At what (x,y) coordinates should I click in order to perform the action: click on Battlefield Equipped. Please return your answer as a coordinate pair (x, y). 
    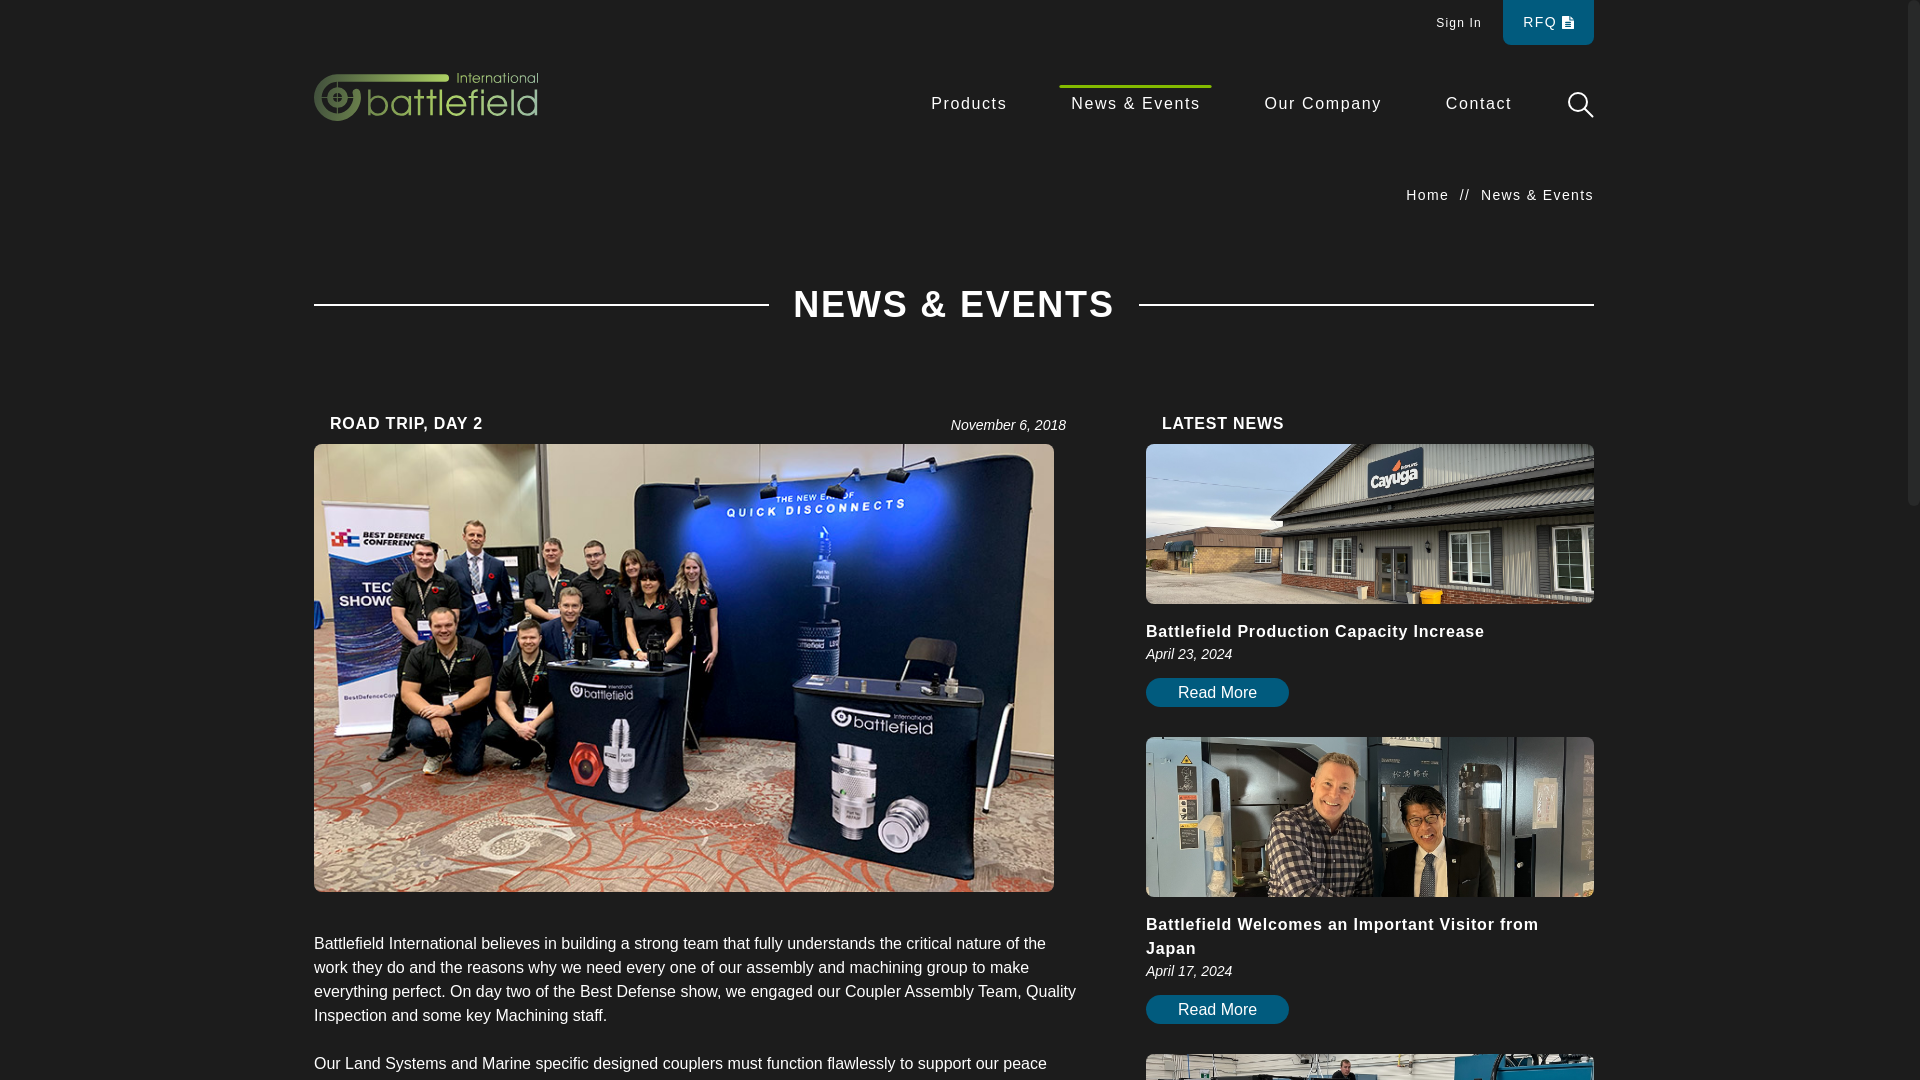
    Looking at the image, I should click on (518, 662).